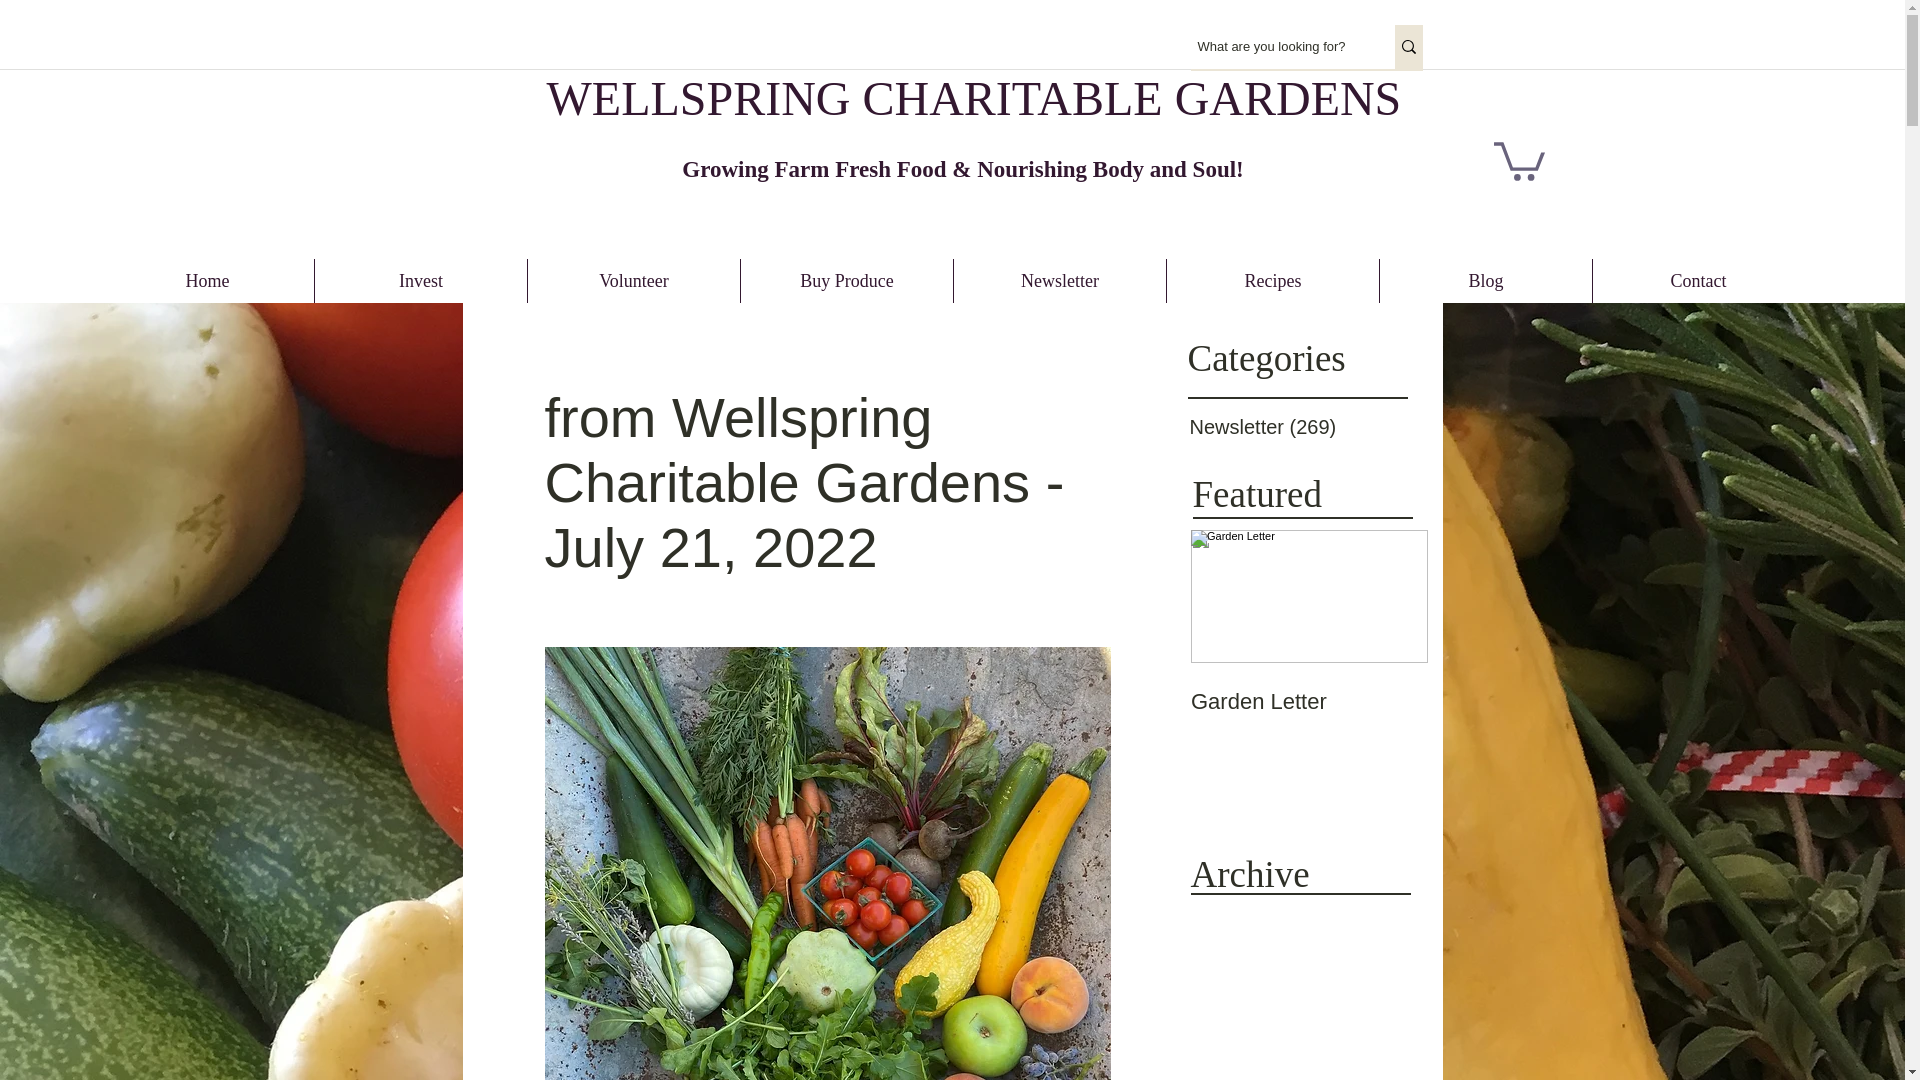  What do you see at coordinates (1698, 281) in the screenshot?
I see `Contact` at bounding box center [1698, 281].